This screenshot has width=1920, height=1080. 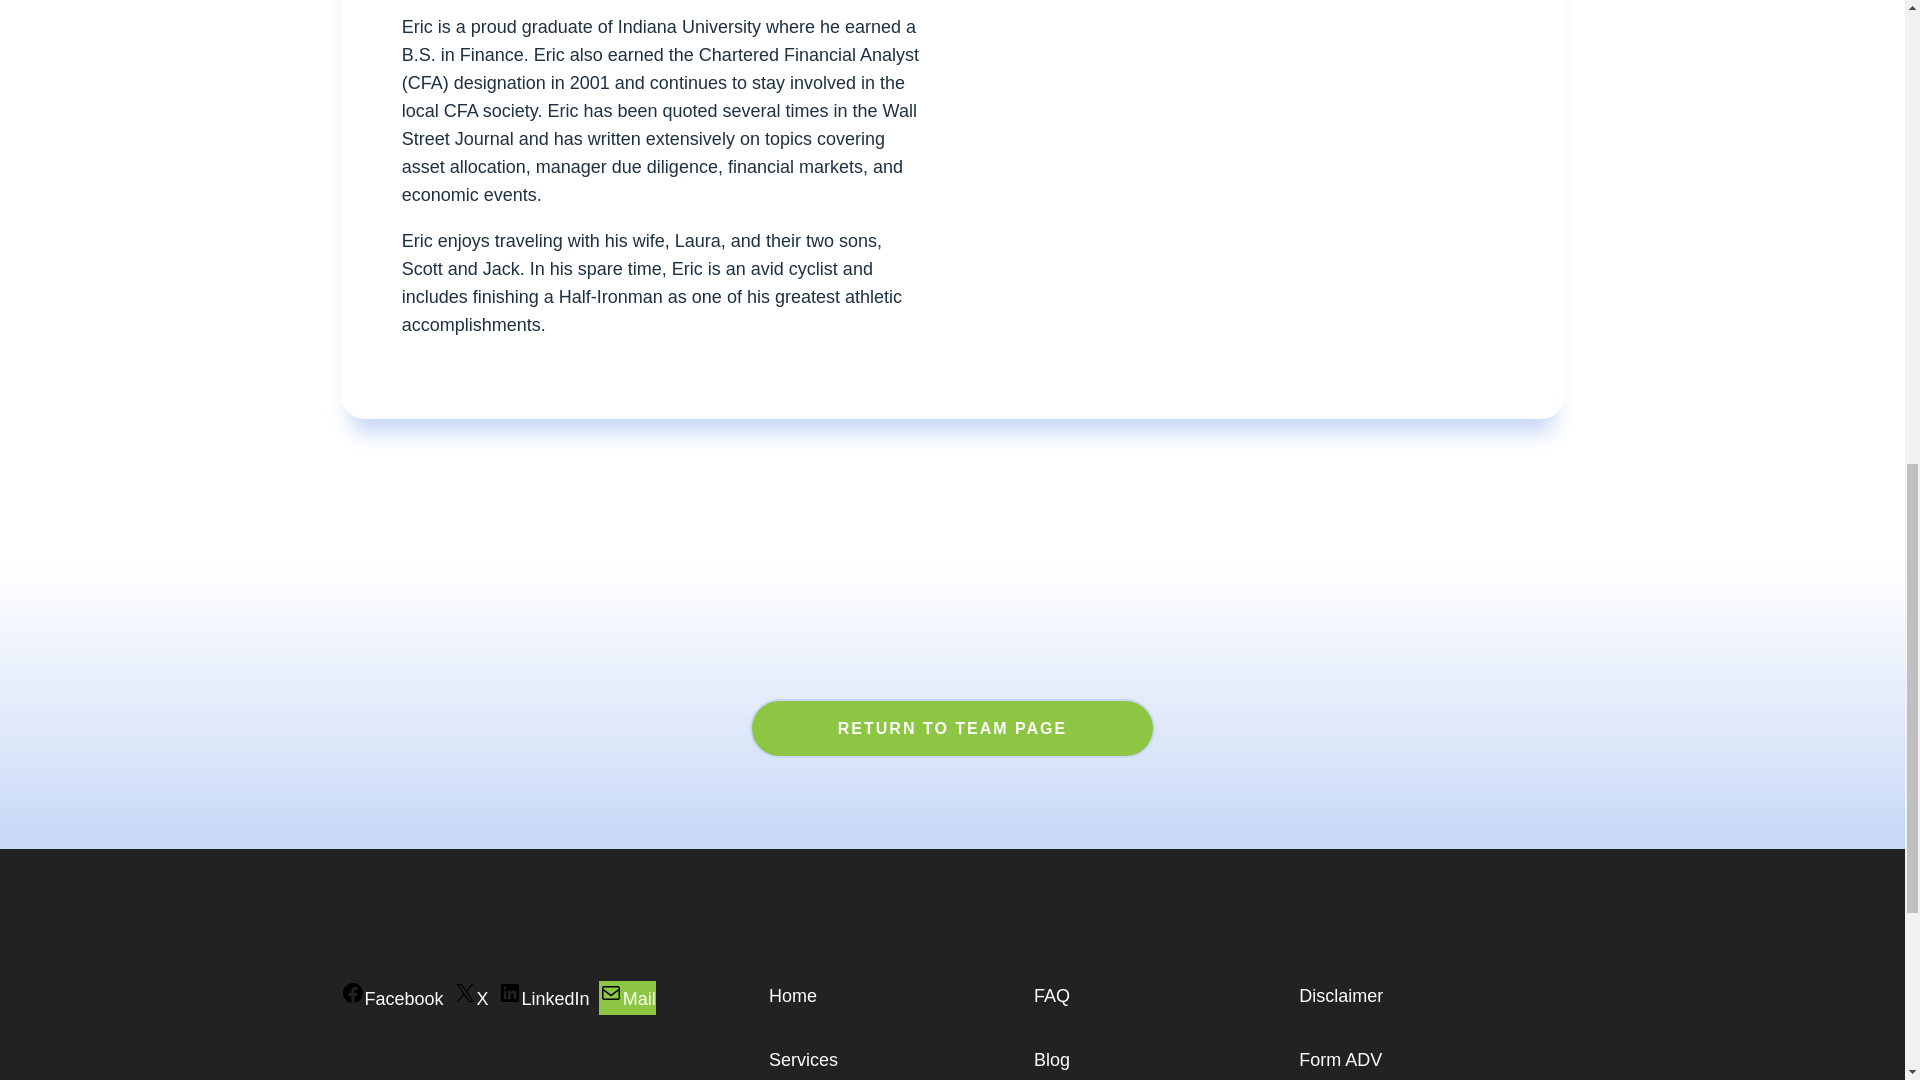 What do you see at coordinates (471, 998) in the screenshot?
I see `X` at bounding box center [471, 998].